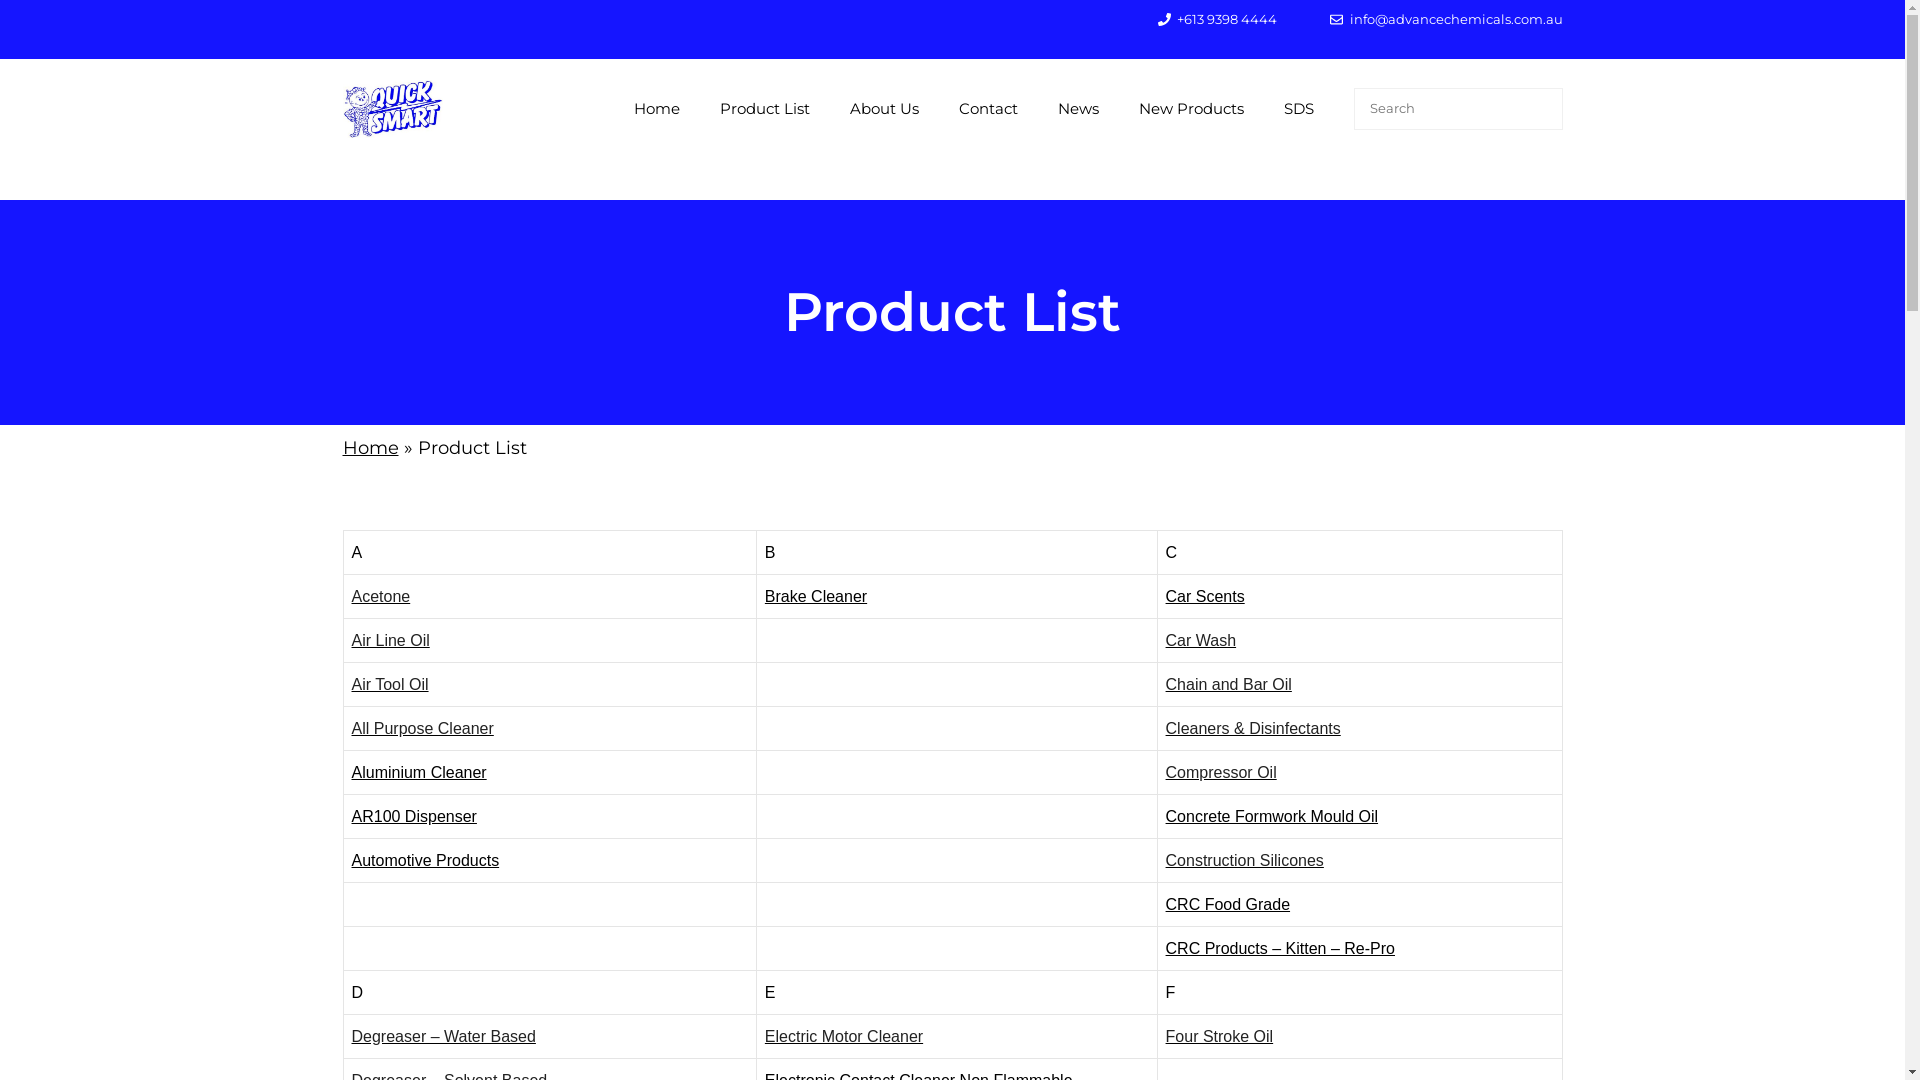  What do you see at coordinates (422, 728) in the screenshot?
I see `All Purpose Cleaner` at bounding box center [422, 728].